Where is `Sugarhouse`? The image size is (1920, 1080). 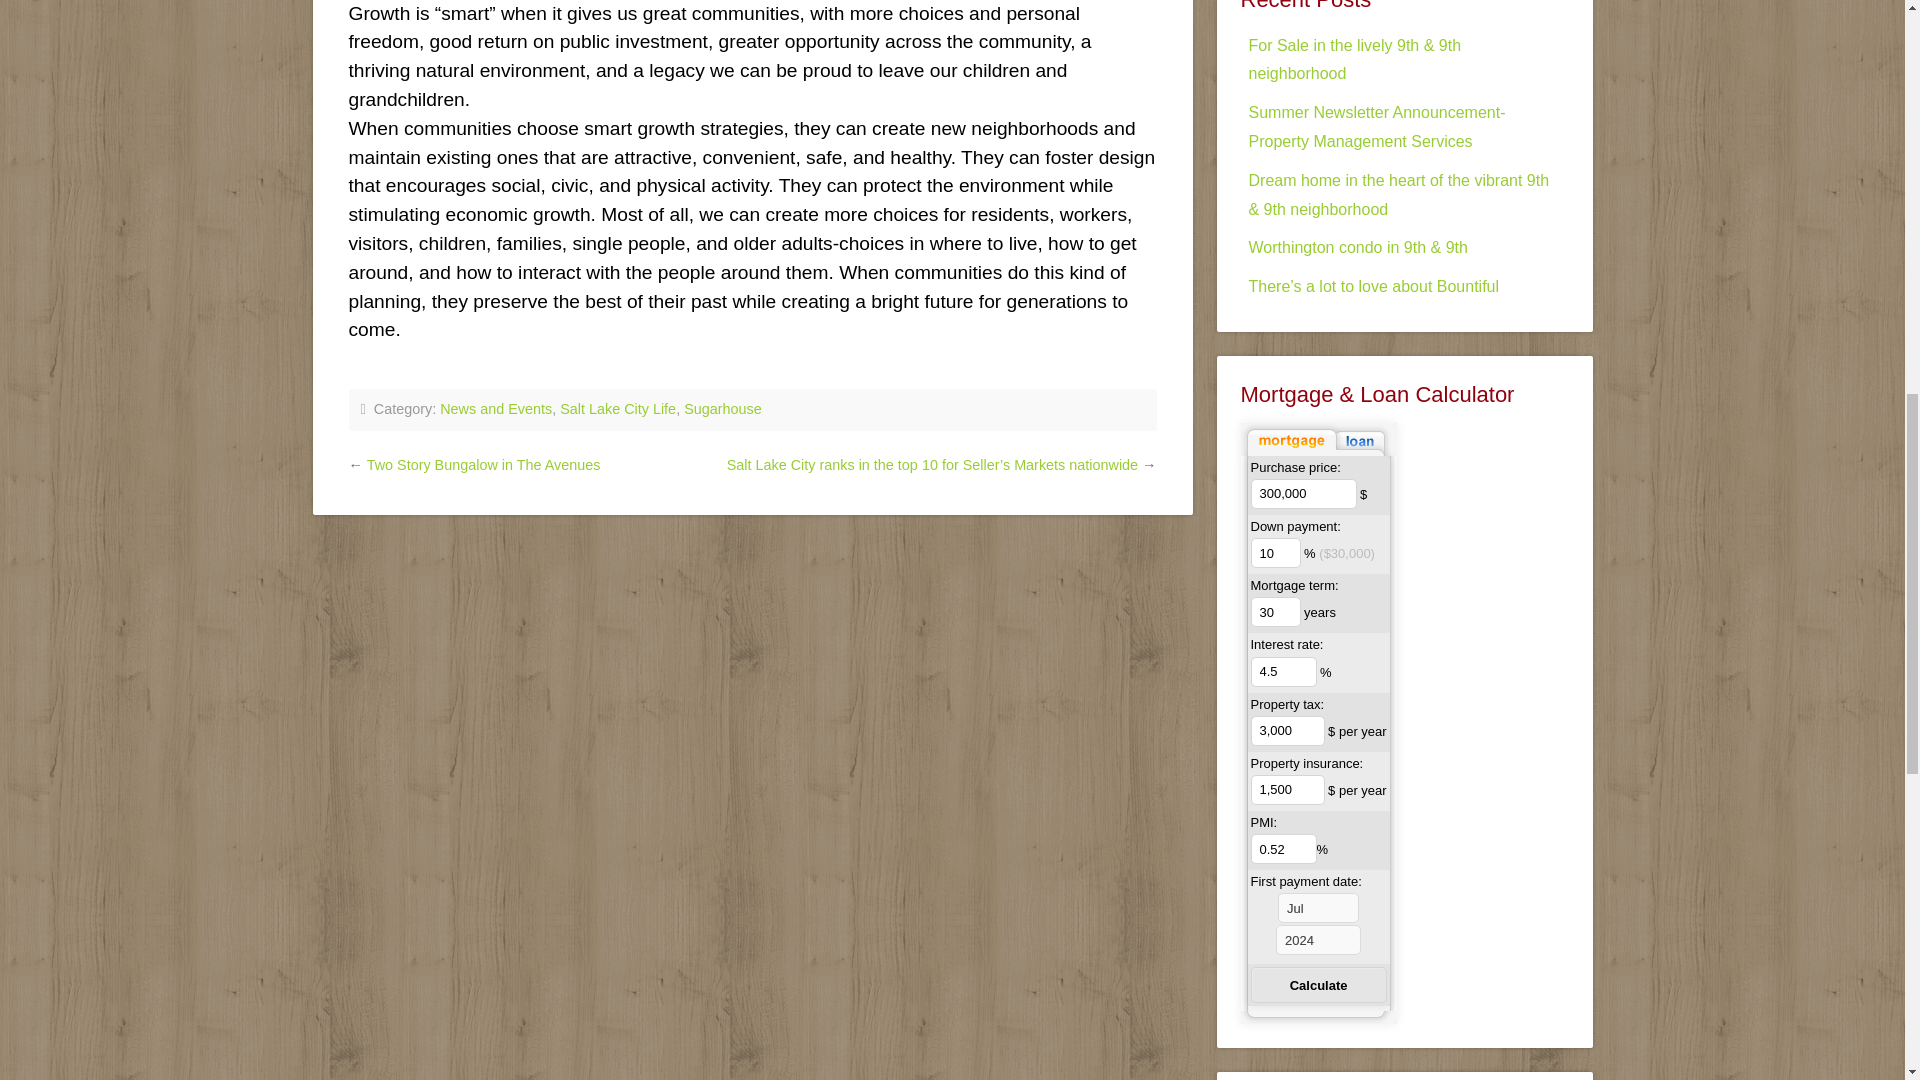 Sugarhouse is located at coordinates (722, 408).